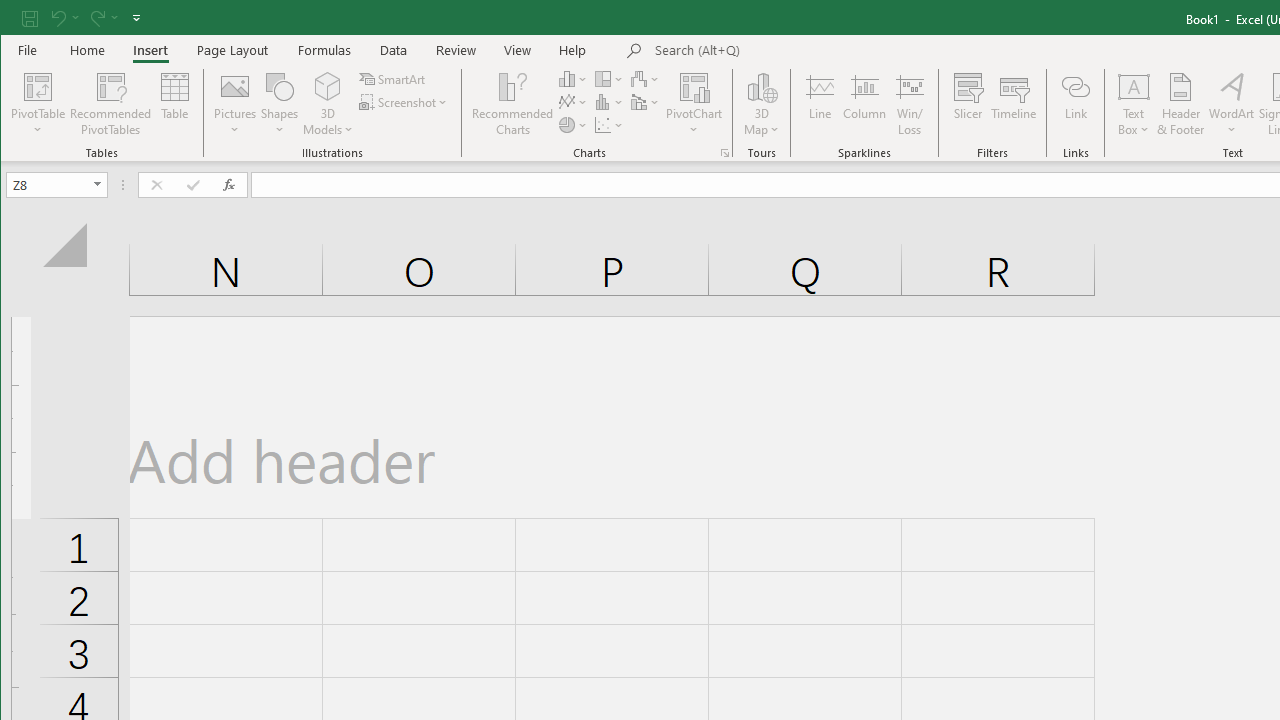 Image resolution: width=1280 pixels, height=720 pixels. Describe the element at coordinates (18, 18) in the screenshot. I see `System` at that location.